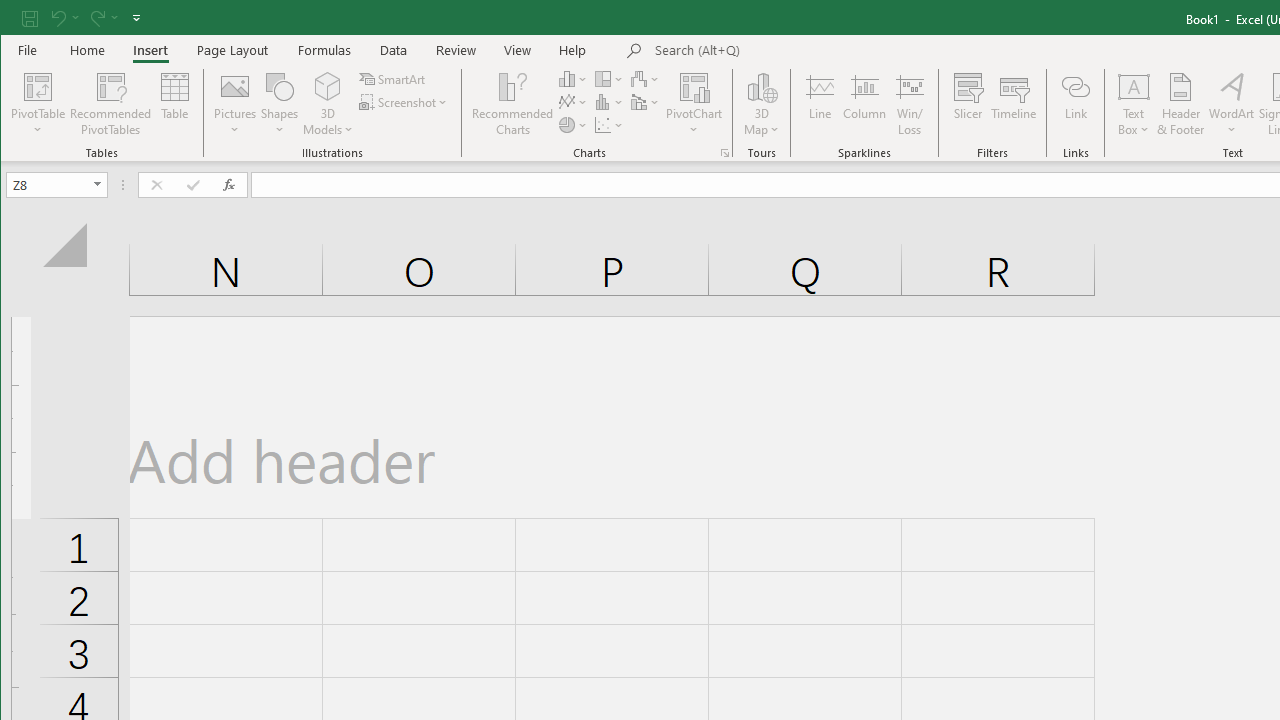 Image resolution: width=1280 pixels, height=720 pixels. Describe the element at coordinates (18, 18) in the screenshot. I see `System` at that location.